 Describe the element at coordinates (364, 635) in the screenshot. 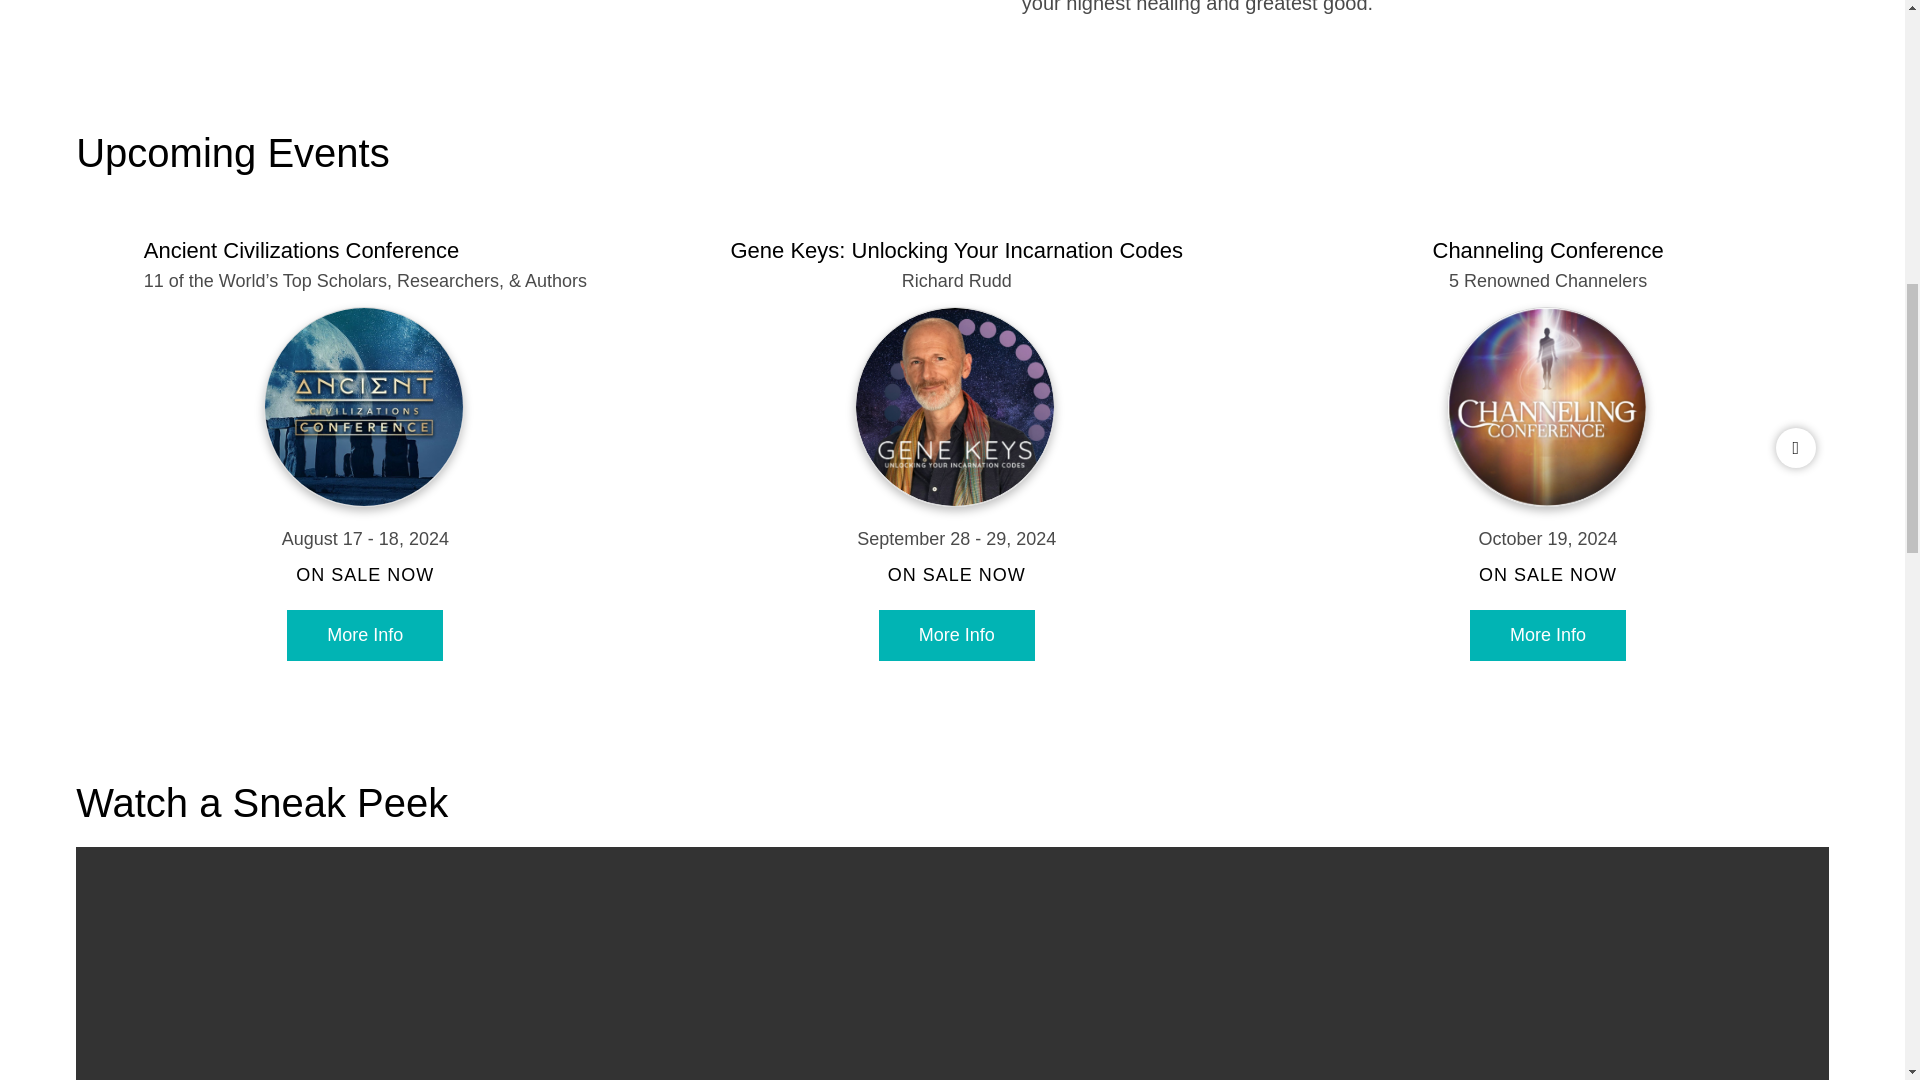

I see `More Info` at that location.